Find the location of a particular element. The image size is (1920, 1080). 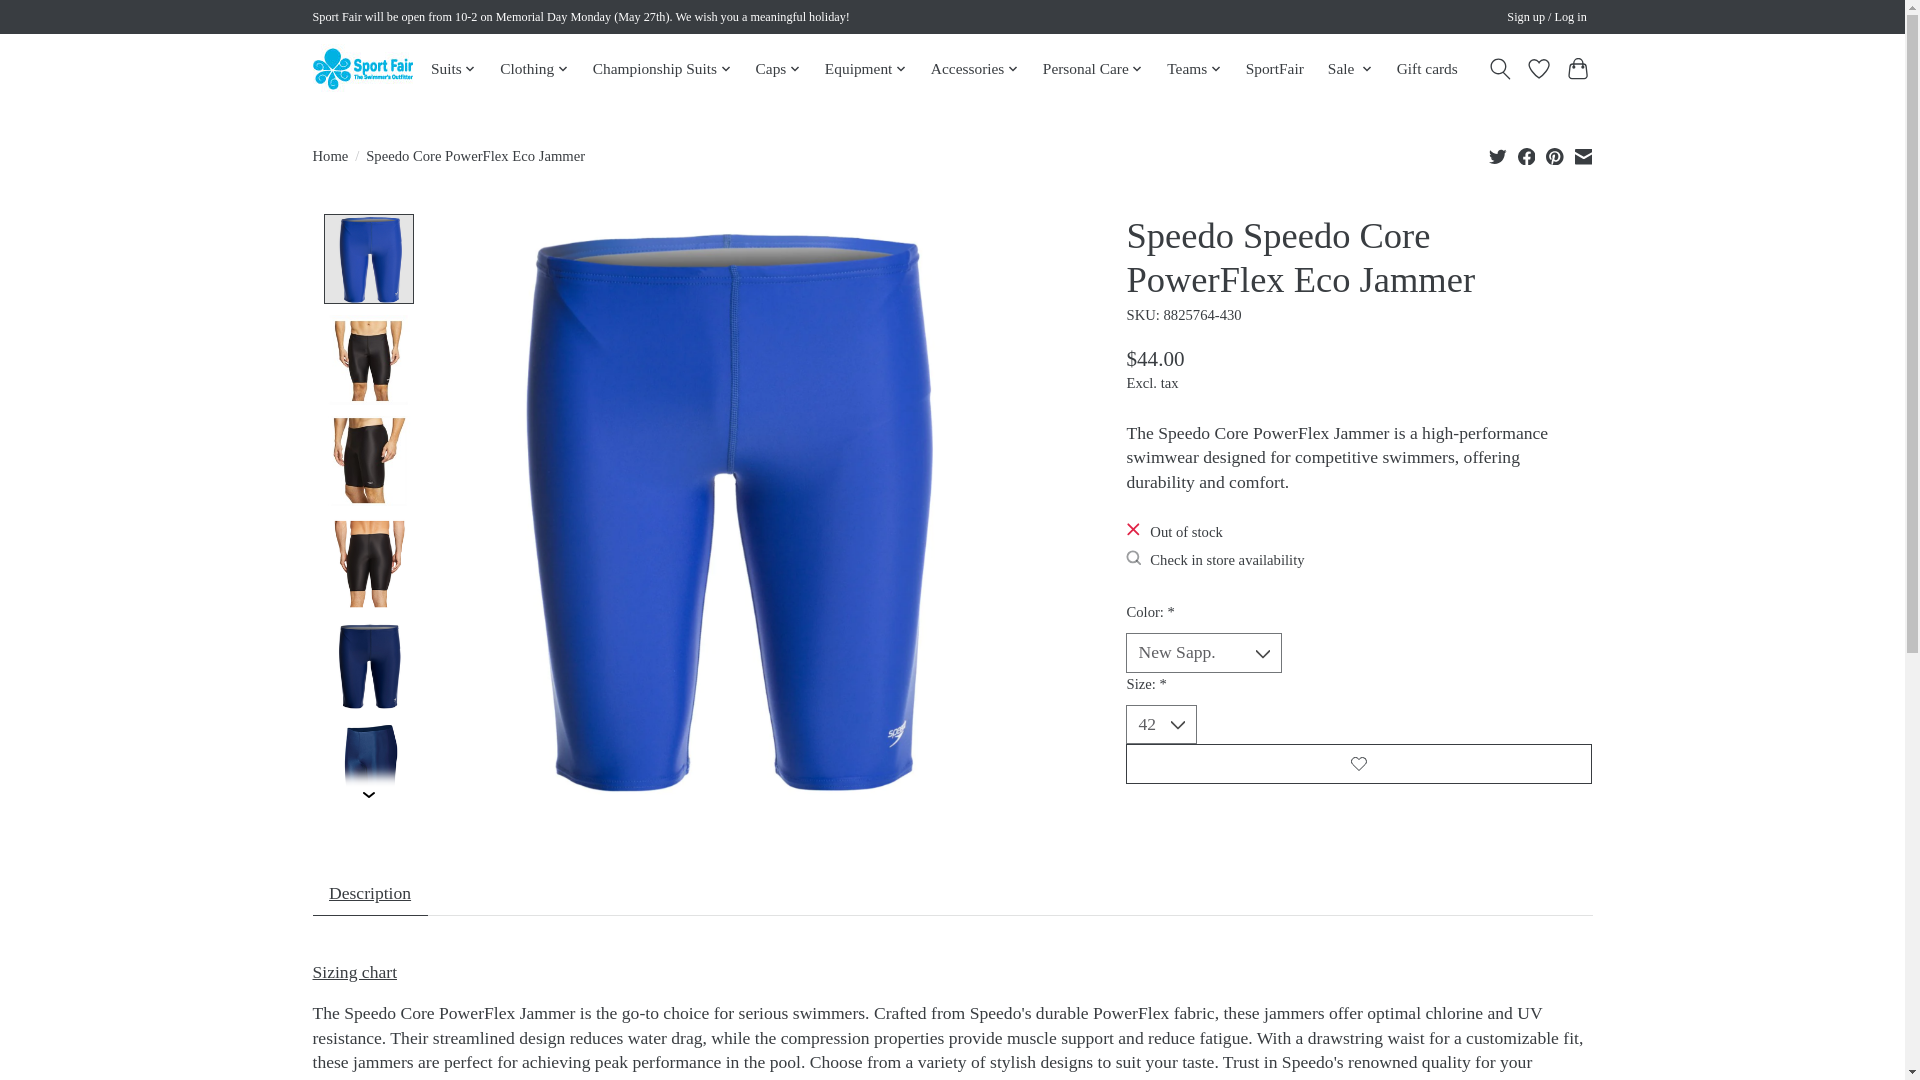

Share on Facebook is located at coordinates (1527, 156).